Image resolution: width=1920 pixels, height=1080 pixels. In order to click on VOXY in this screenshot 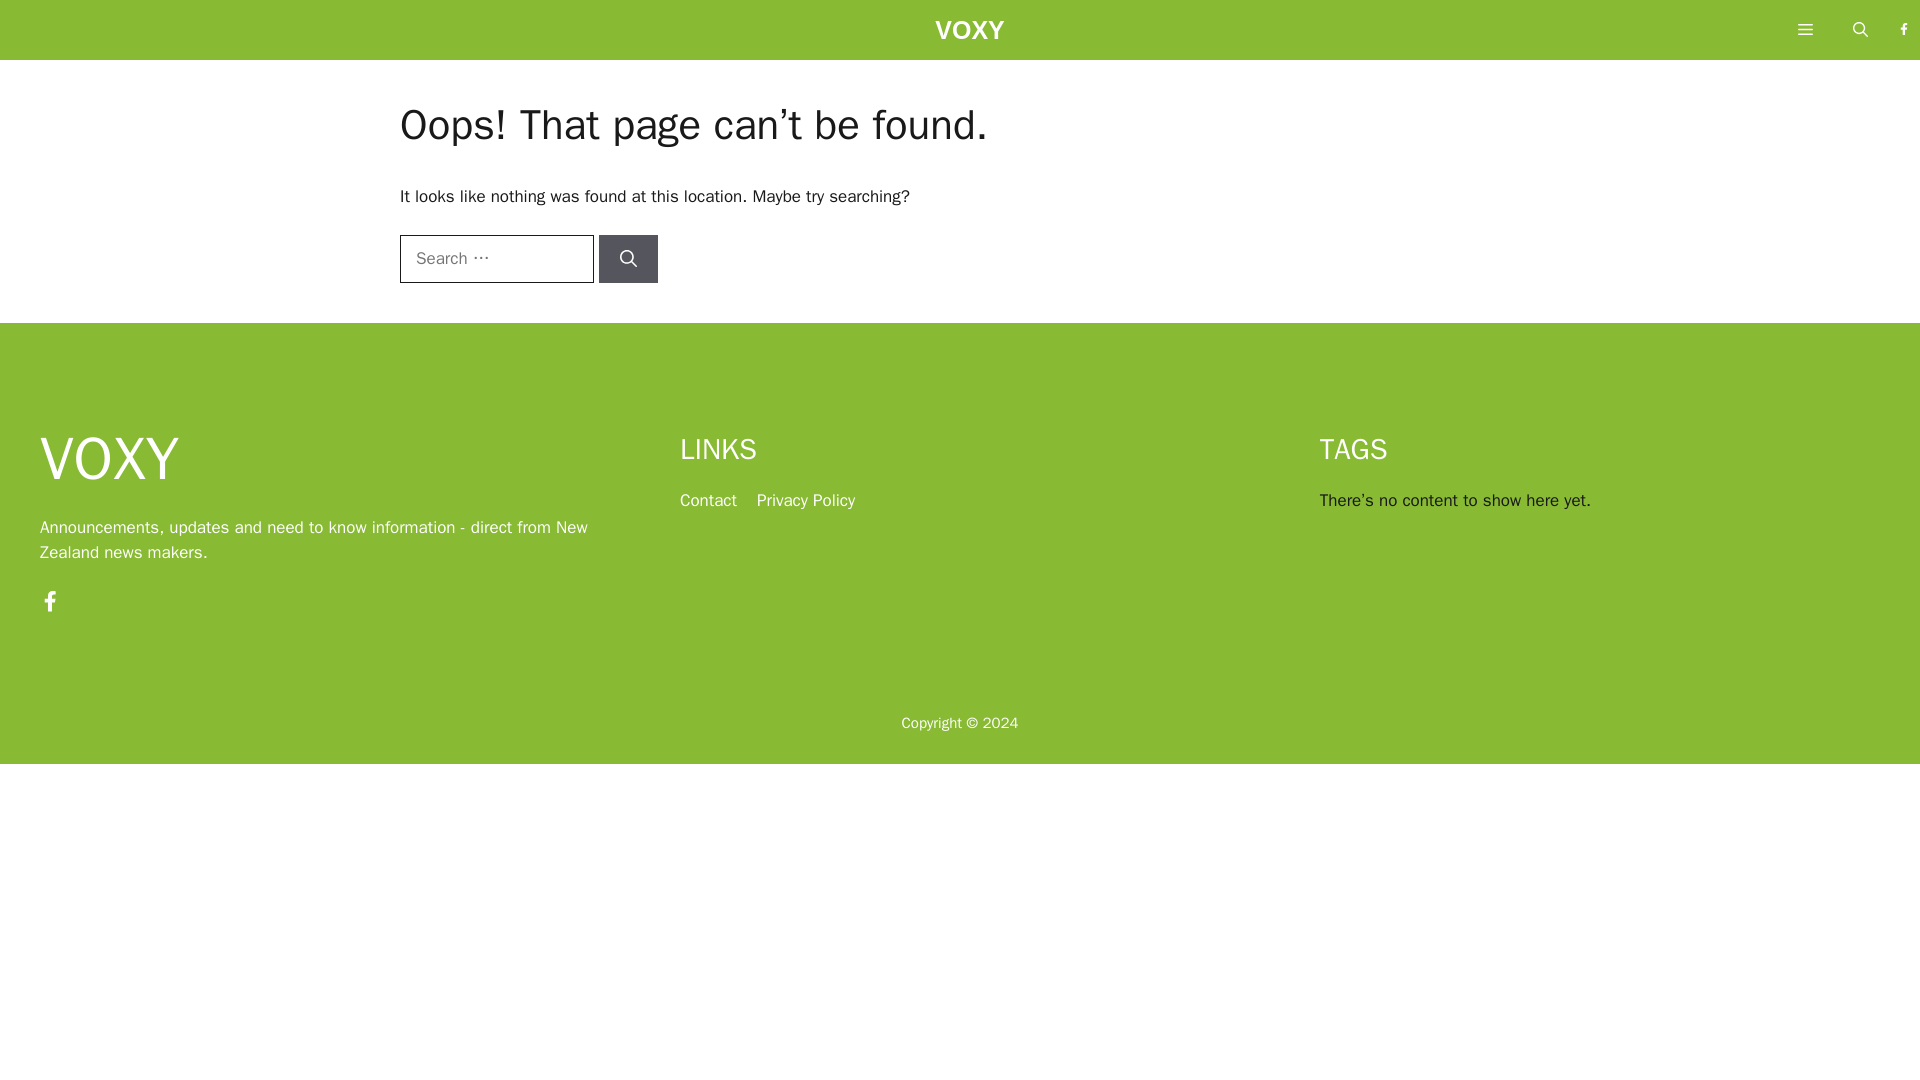, I will do `click(970, 35)`.